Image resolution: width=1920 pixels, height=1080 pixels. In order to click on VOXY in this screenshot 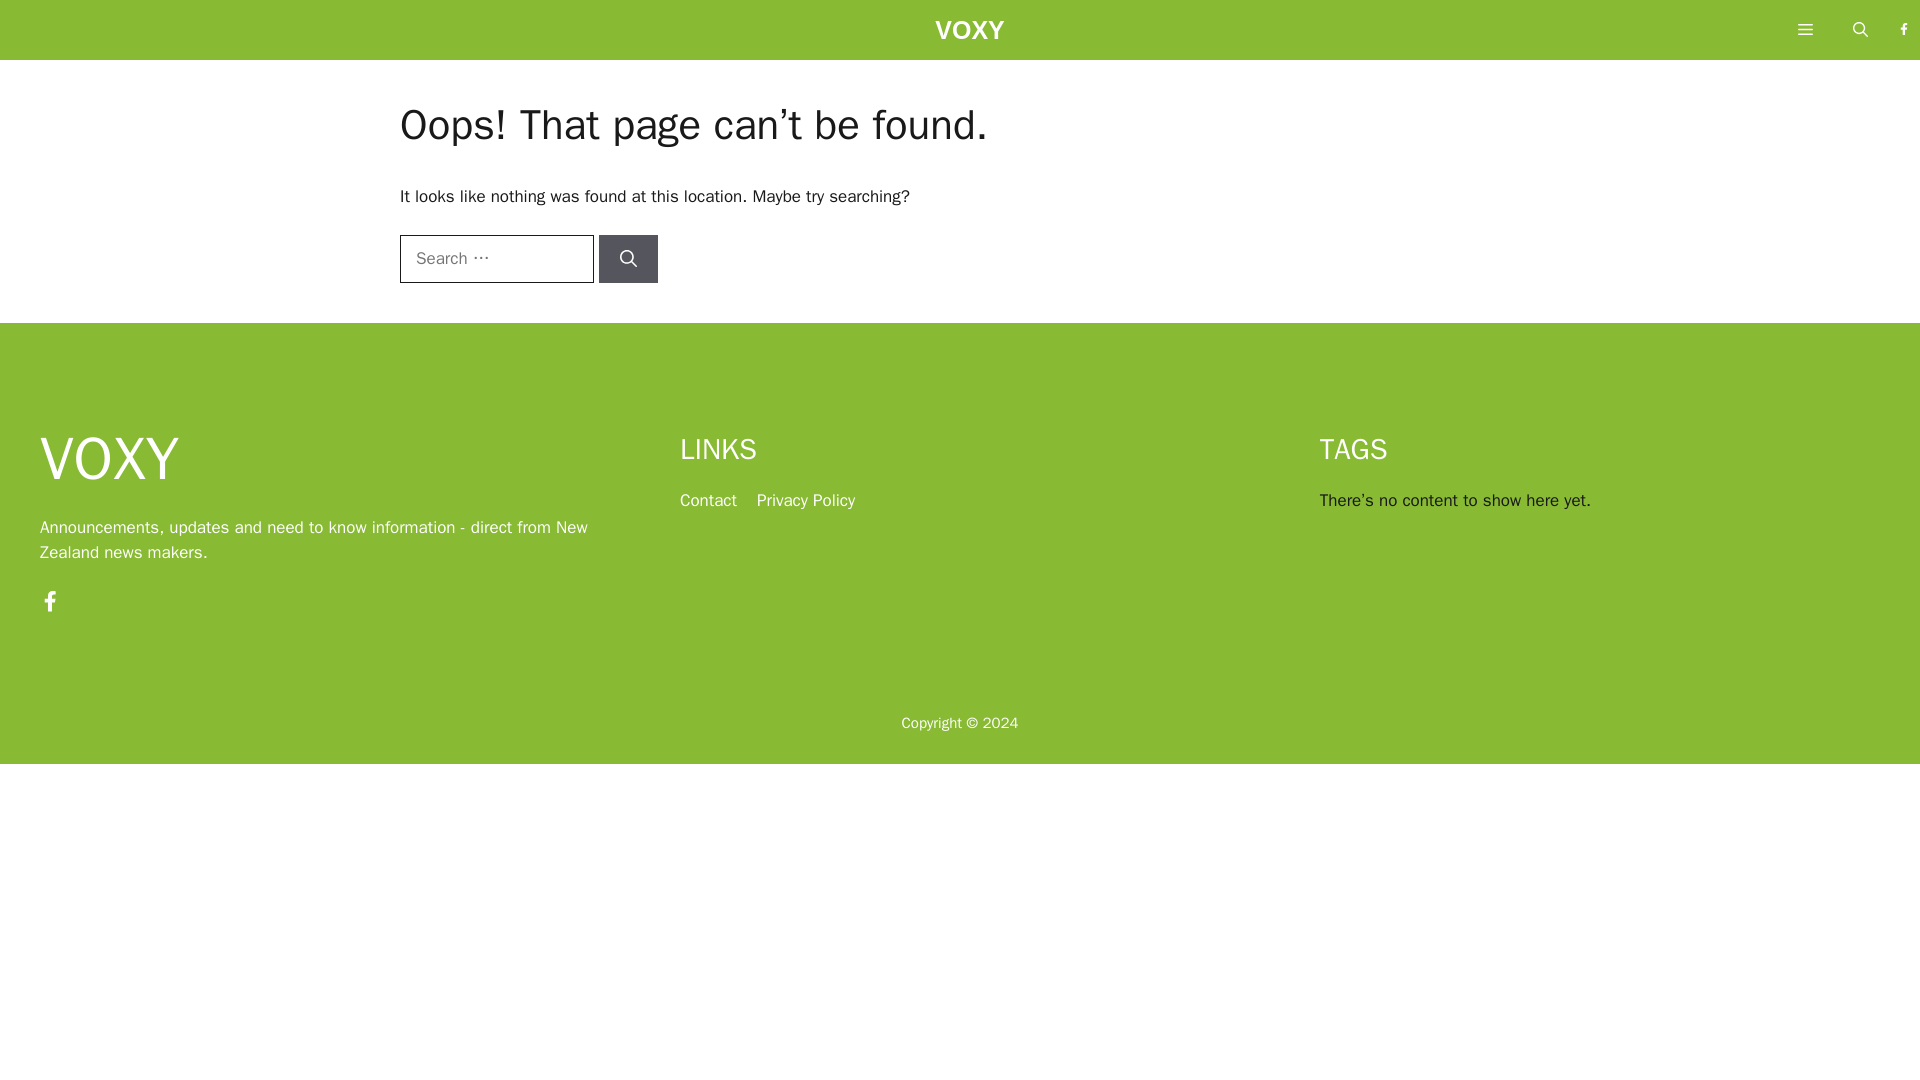, I will do `click(970, 35)`.